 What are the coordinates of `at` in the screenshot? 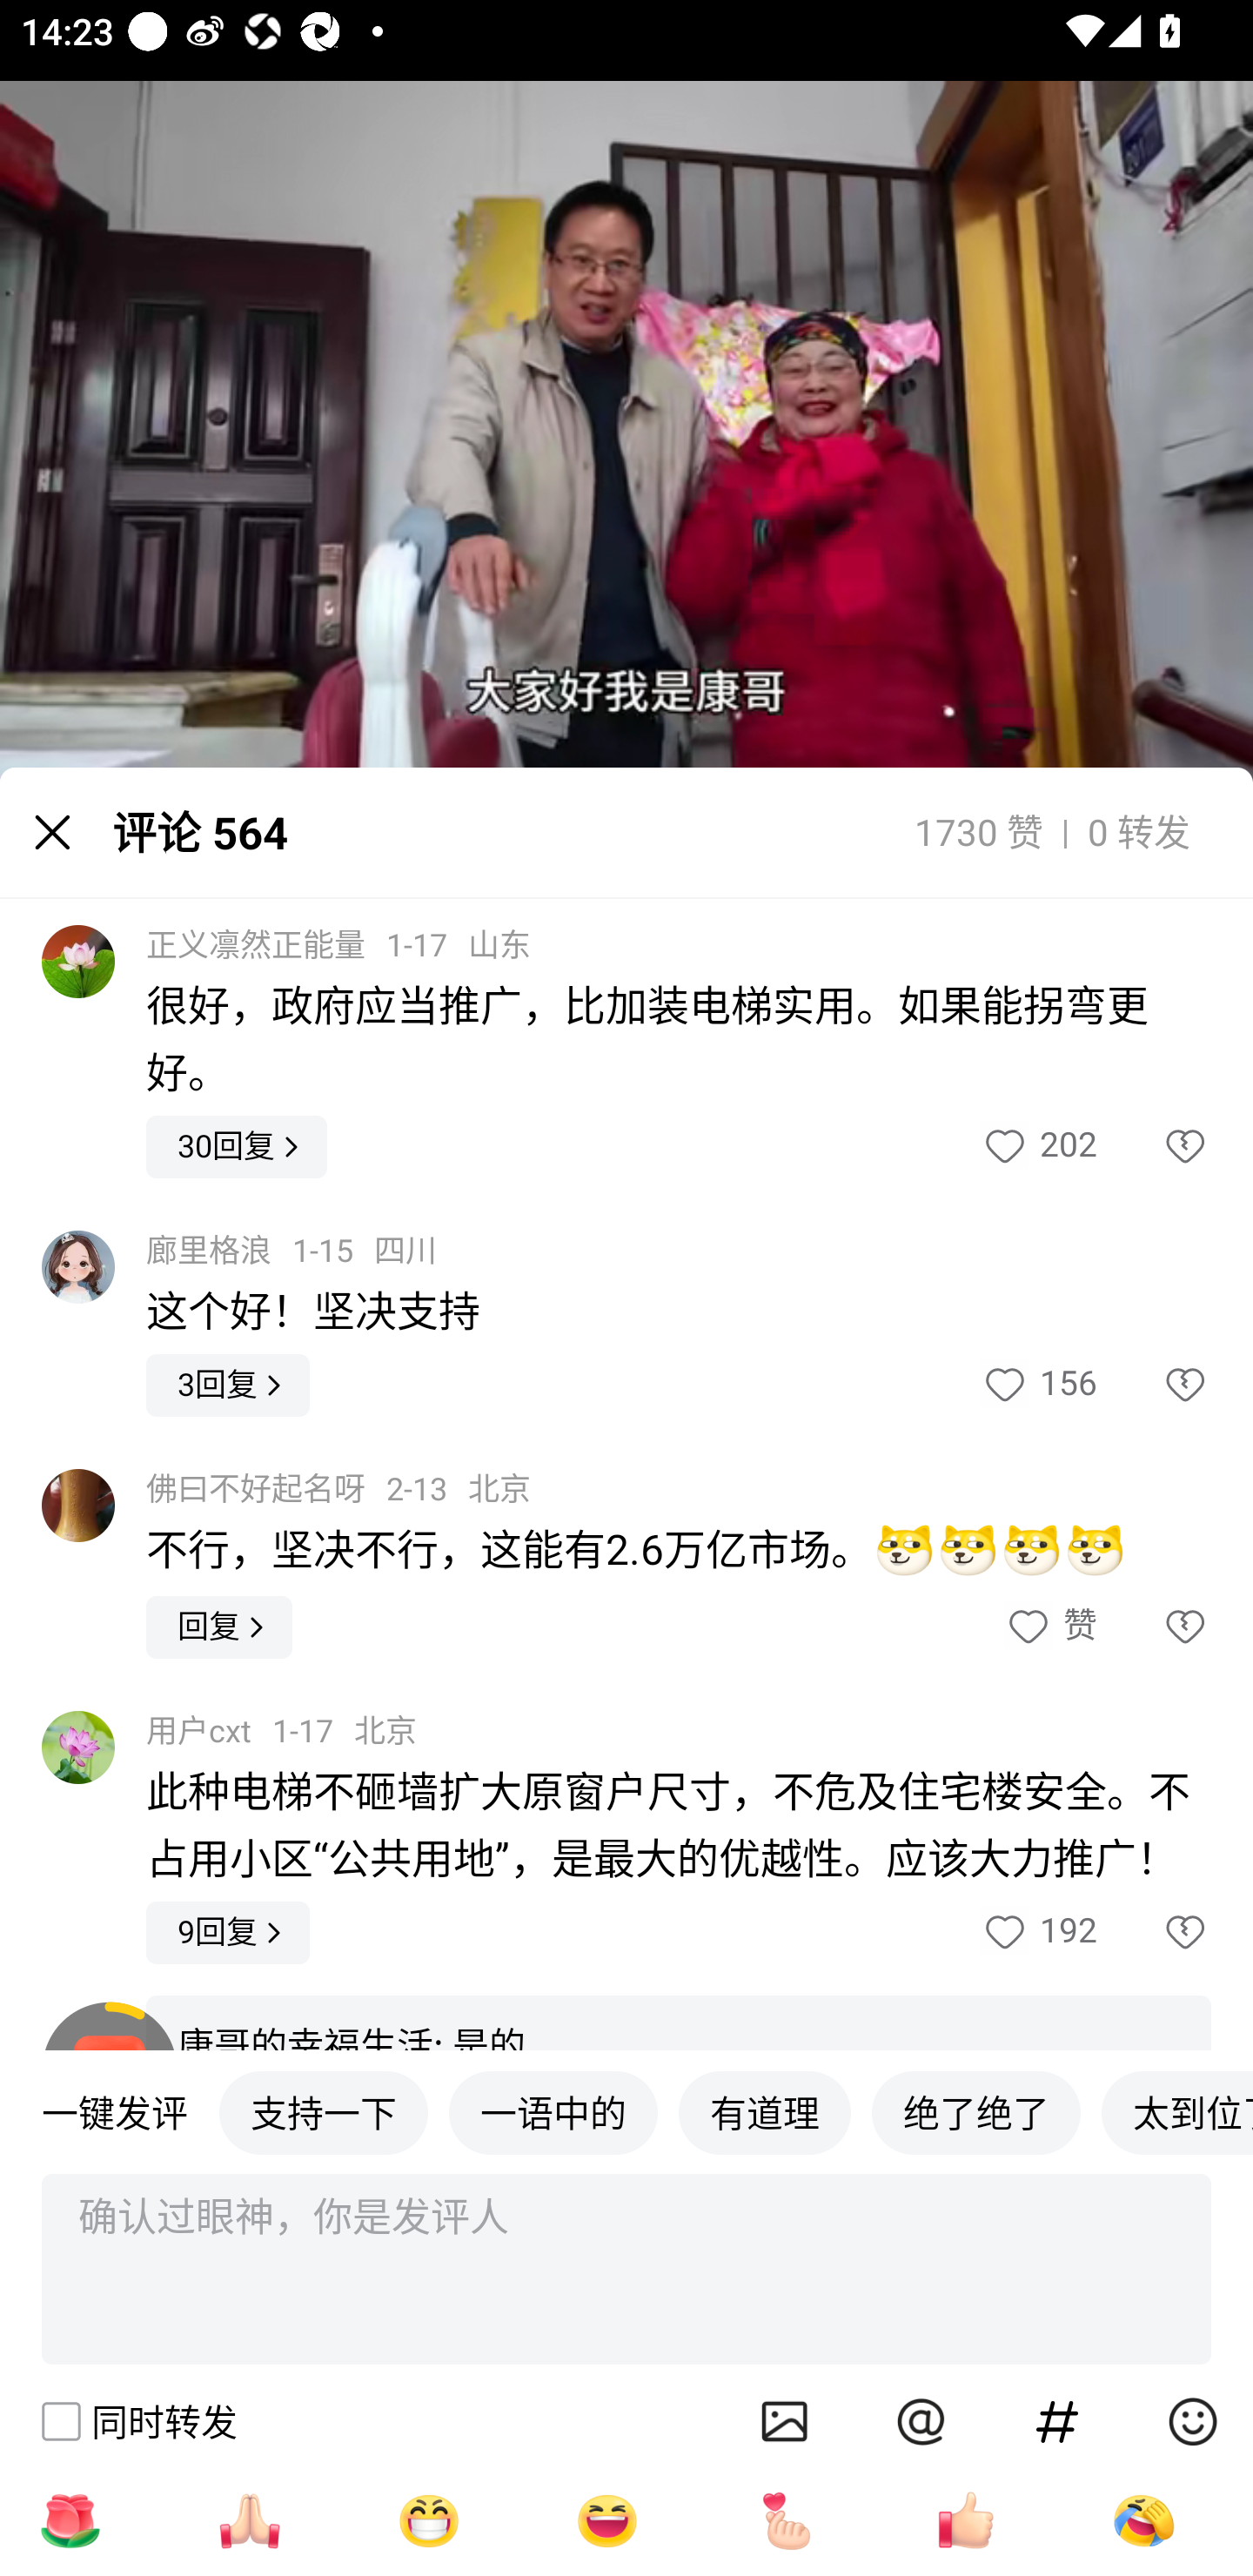 It's located at (921, 2421).